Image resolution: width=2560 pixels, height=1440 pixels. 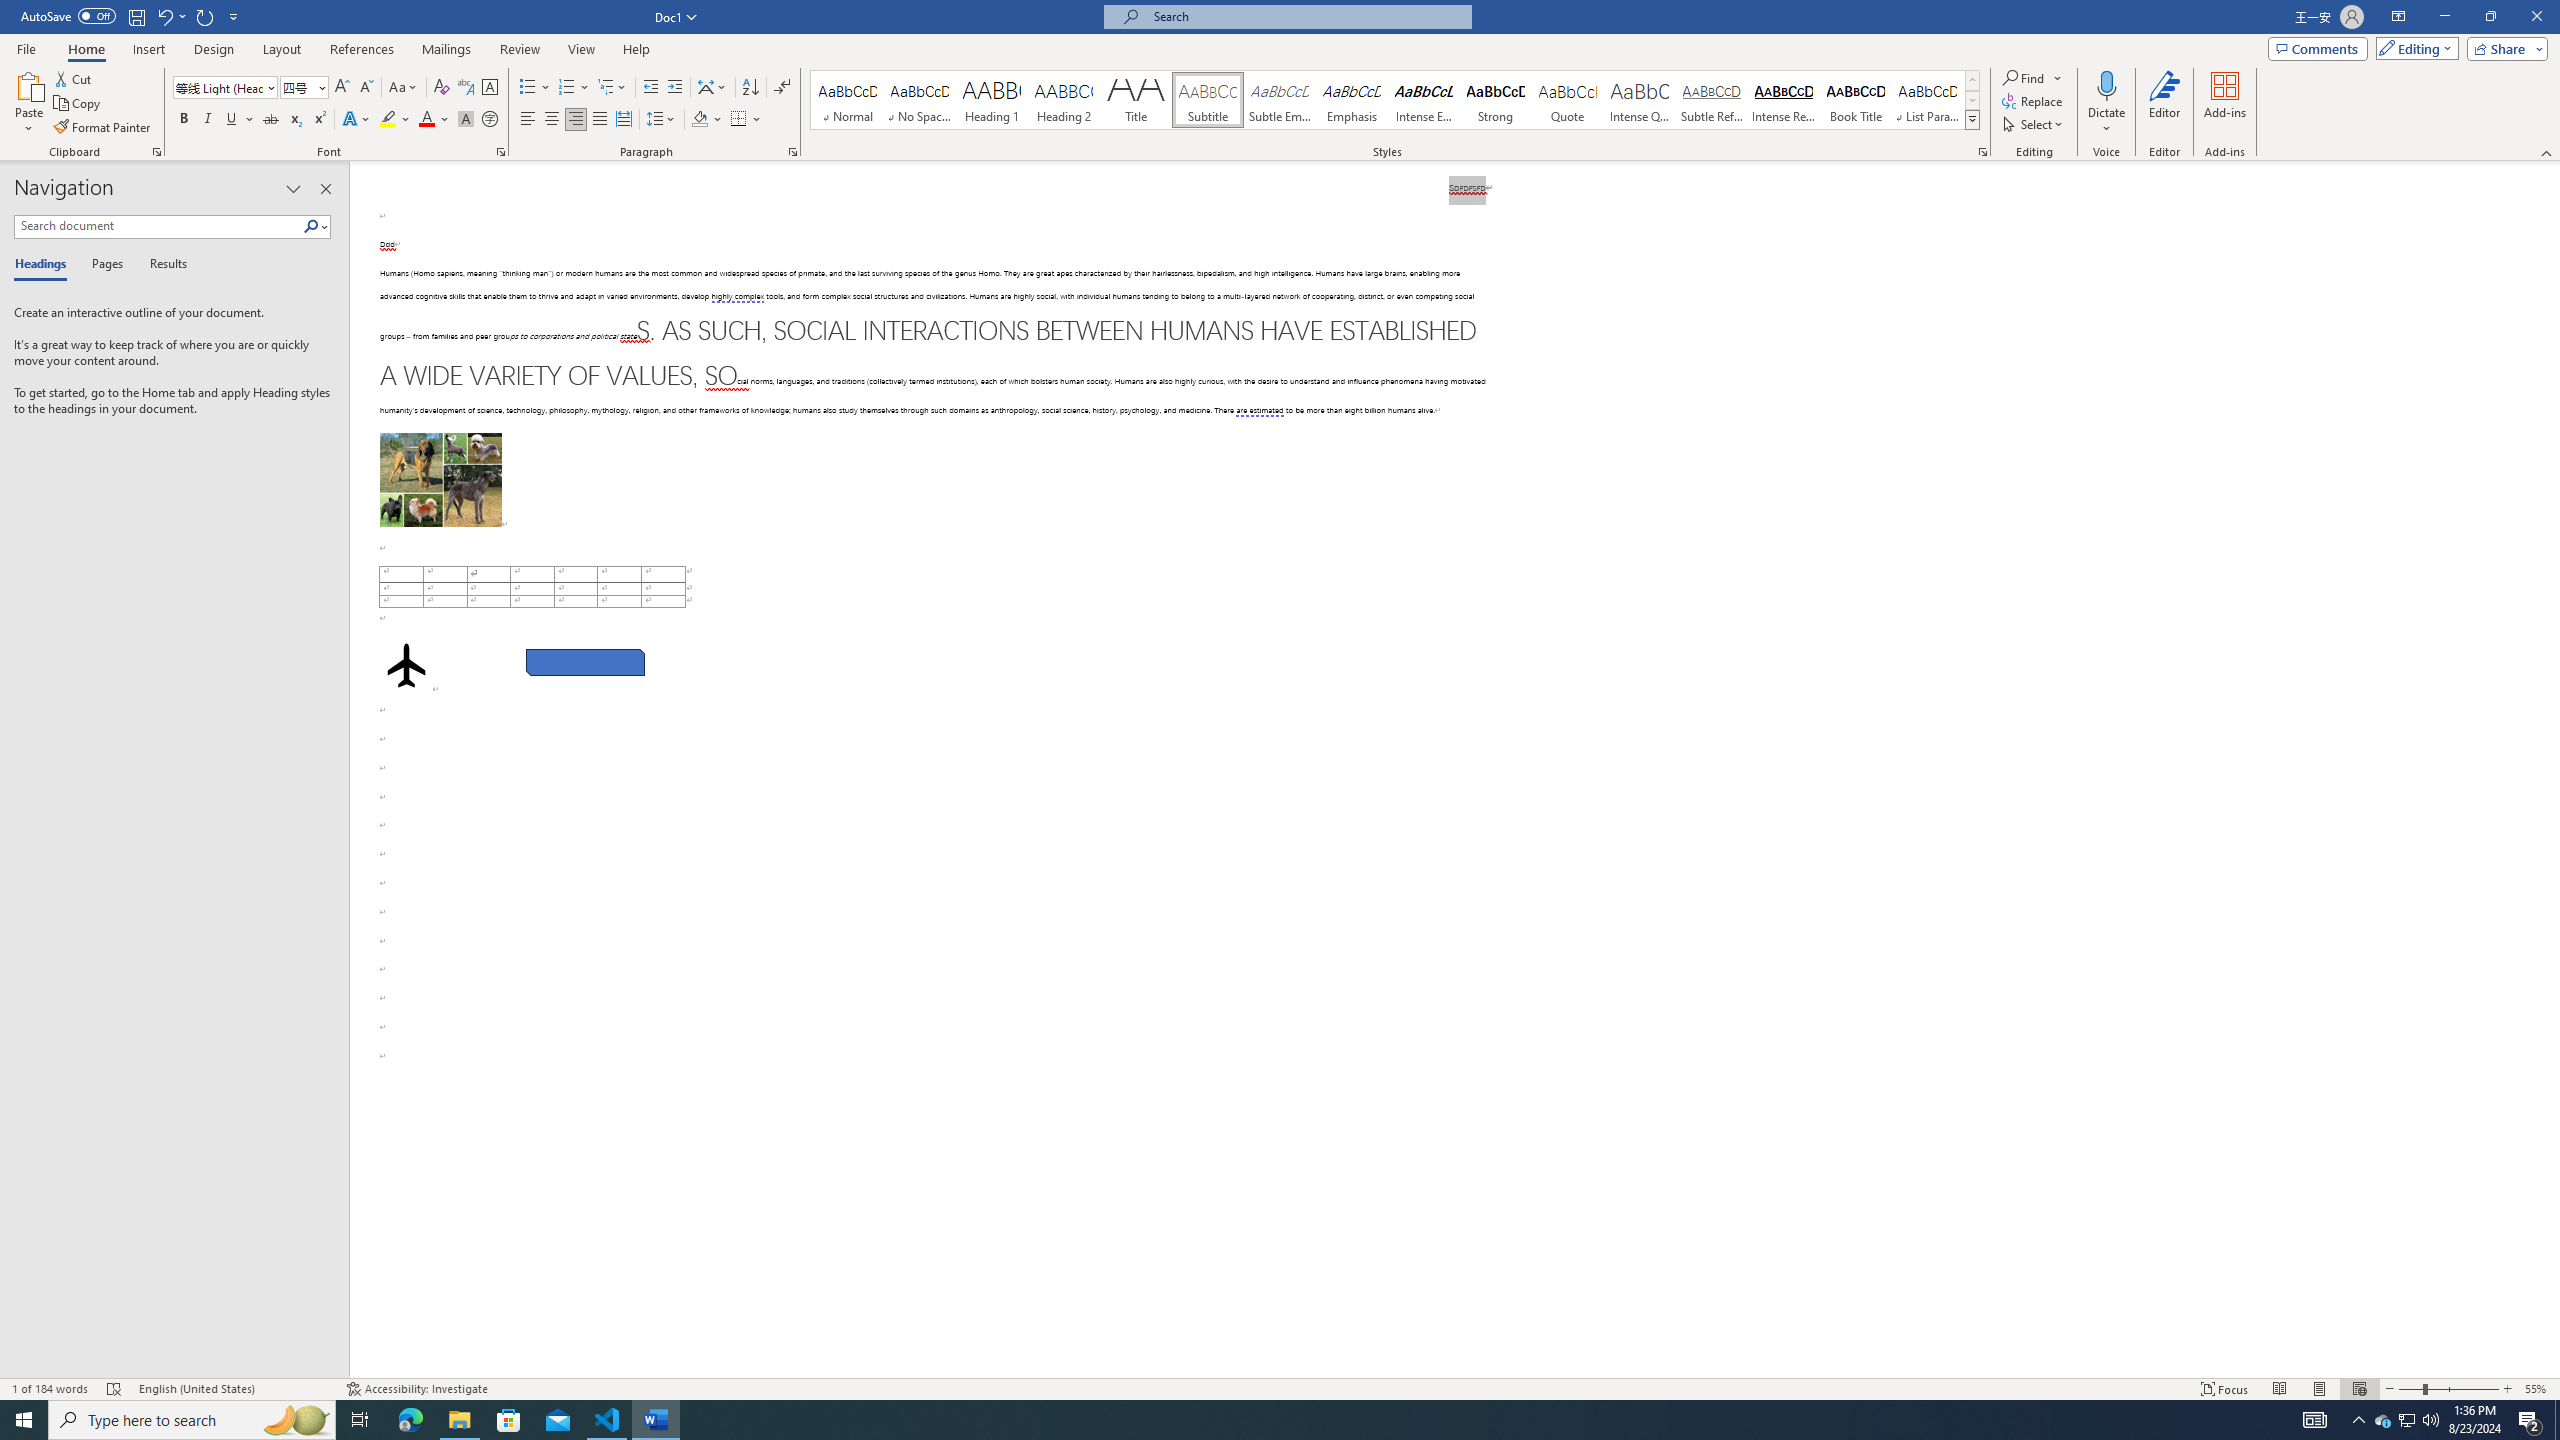 What do you see at coordinates (164, 16) in the screenshot?
I see `Undo Paragraph Alignment` at bounding box center [164, 16].